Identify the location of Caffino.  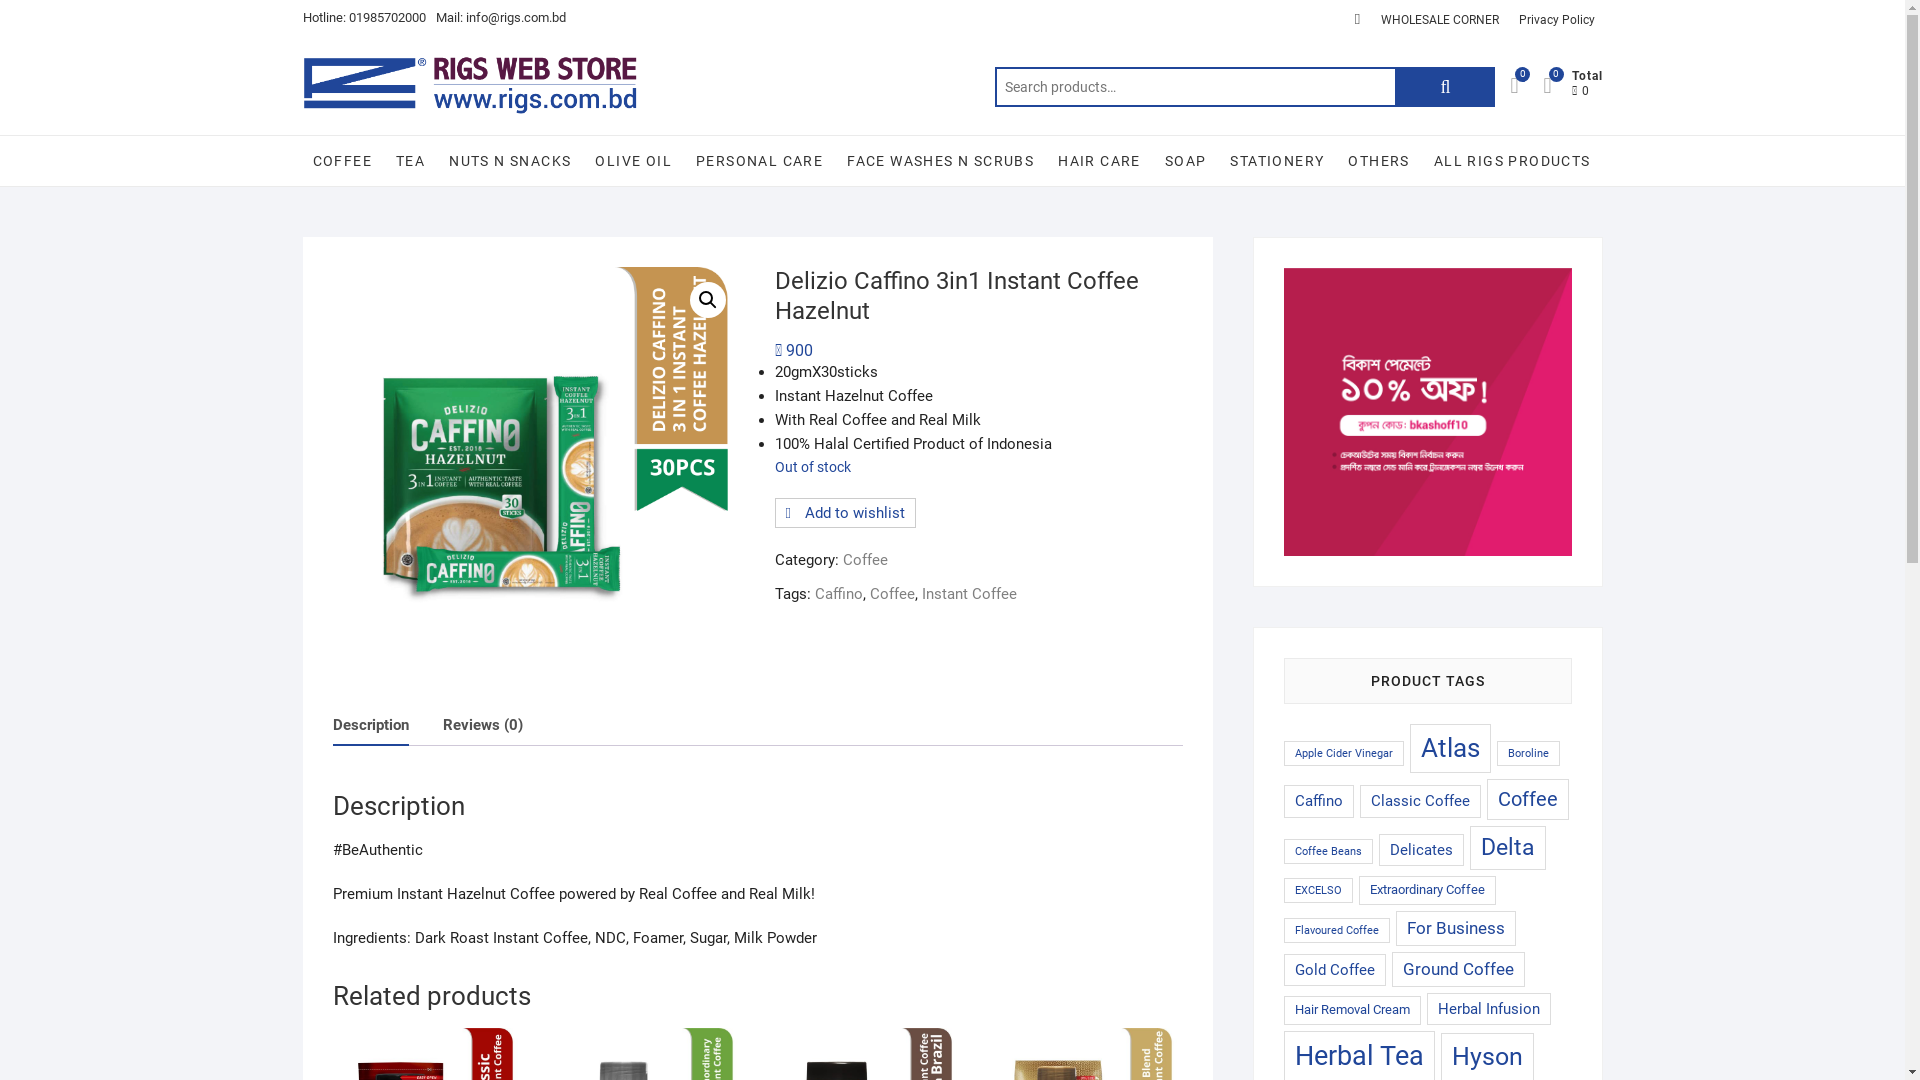
(838, 594).